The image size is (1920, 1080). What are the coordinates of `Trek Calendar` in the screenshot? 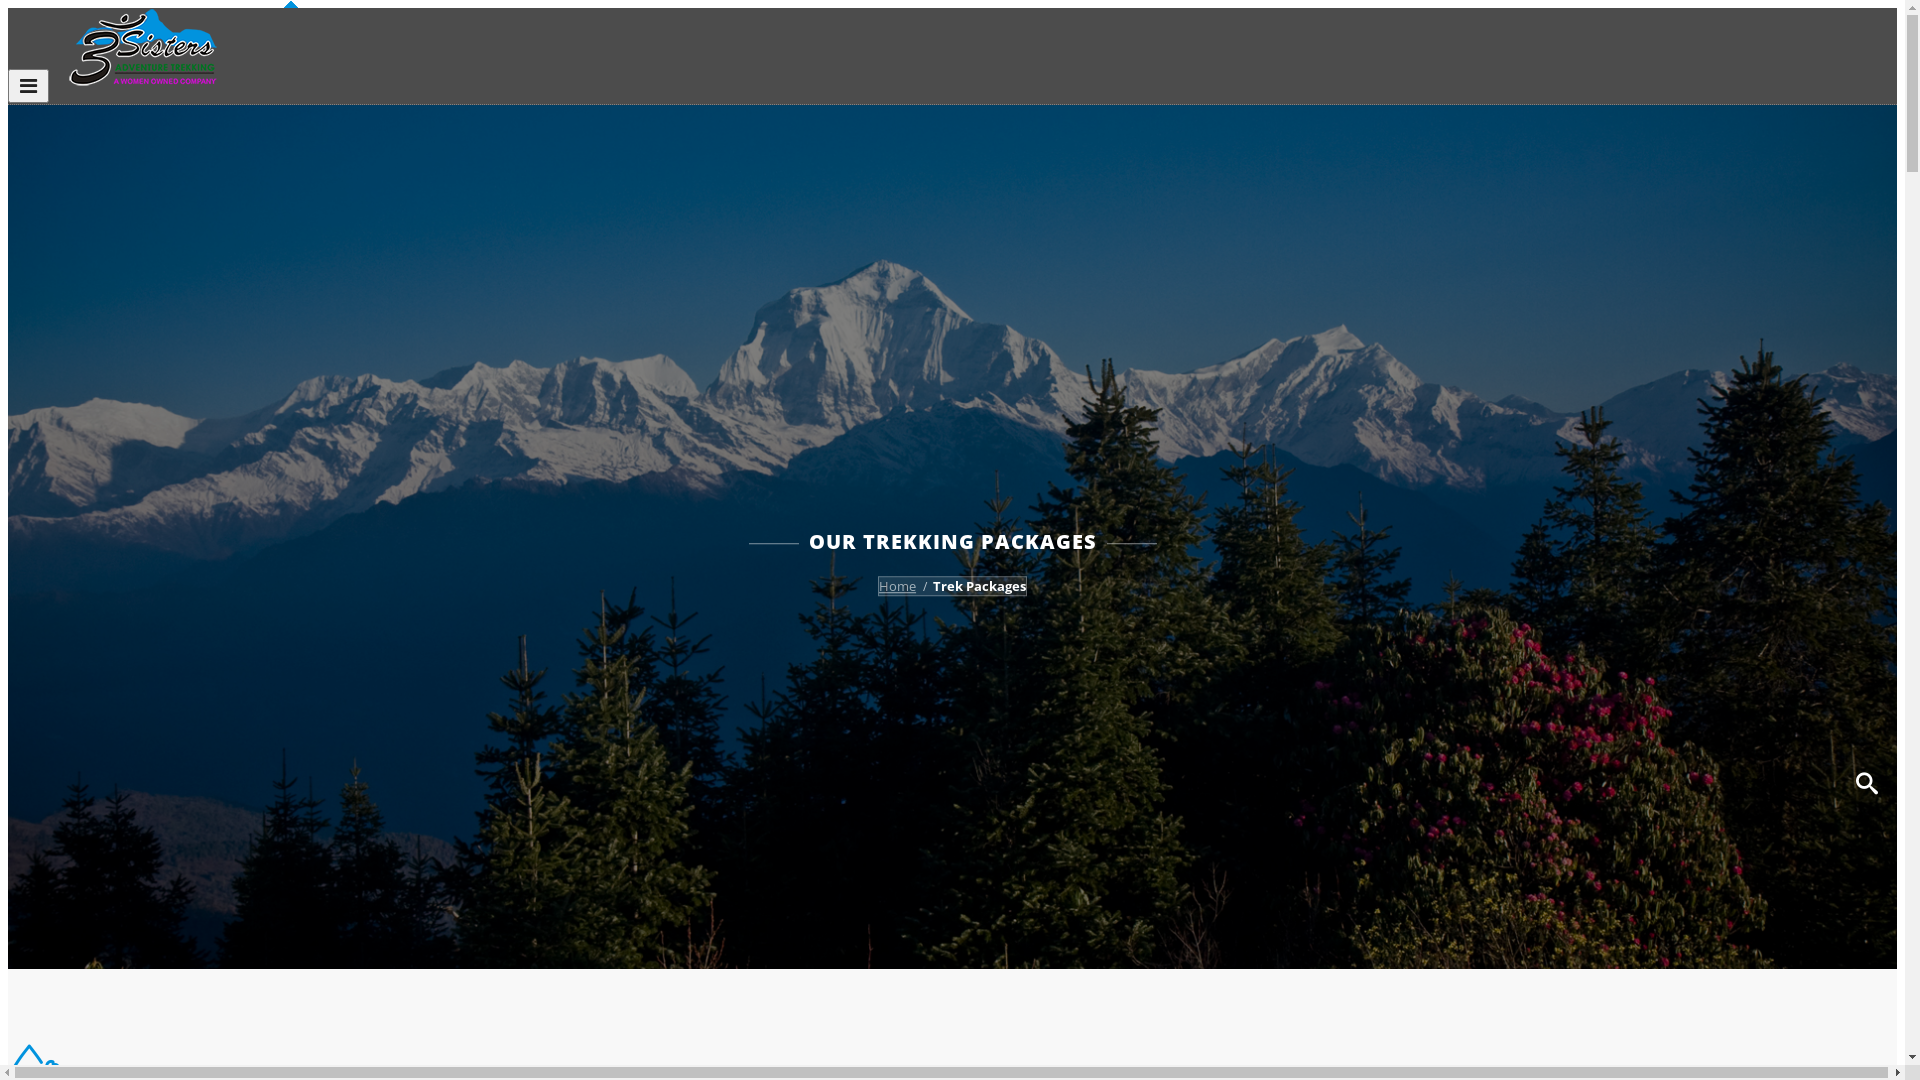 It's located at (1734, 418).